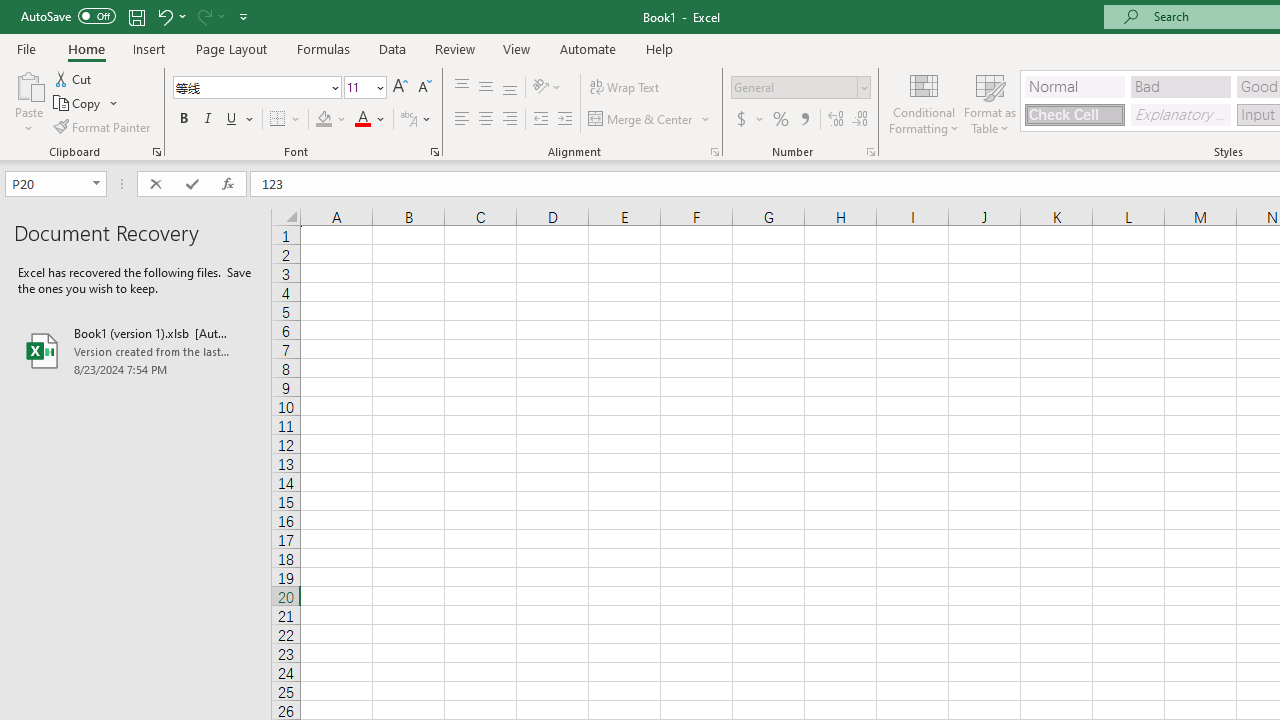  I want to click on Increase Decimal, so click(836, 120).